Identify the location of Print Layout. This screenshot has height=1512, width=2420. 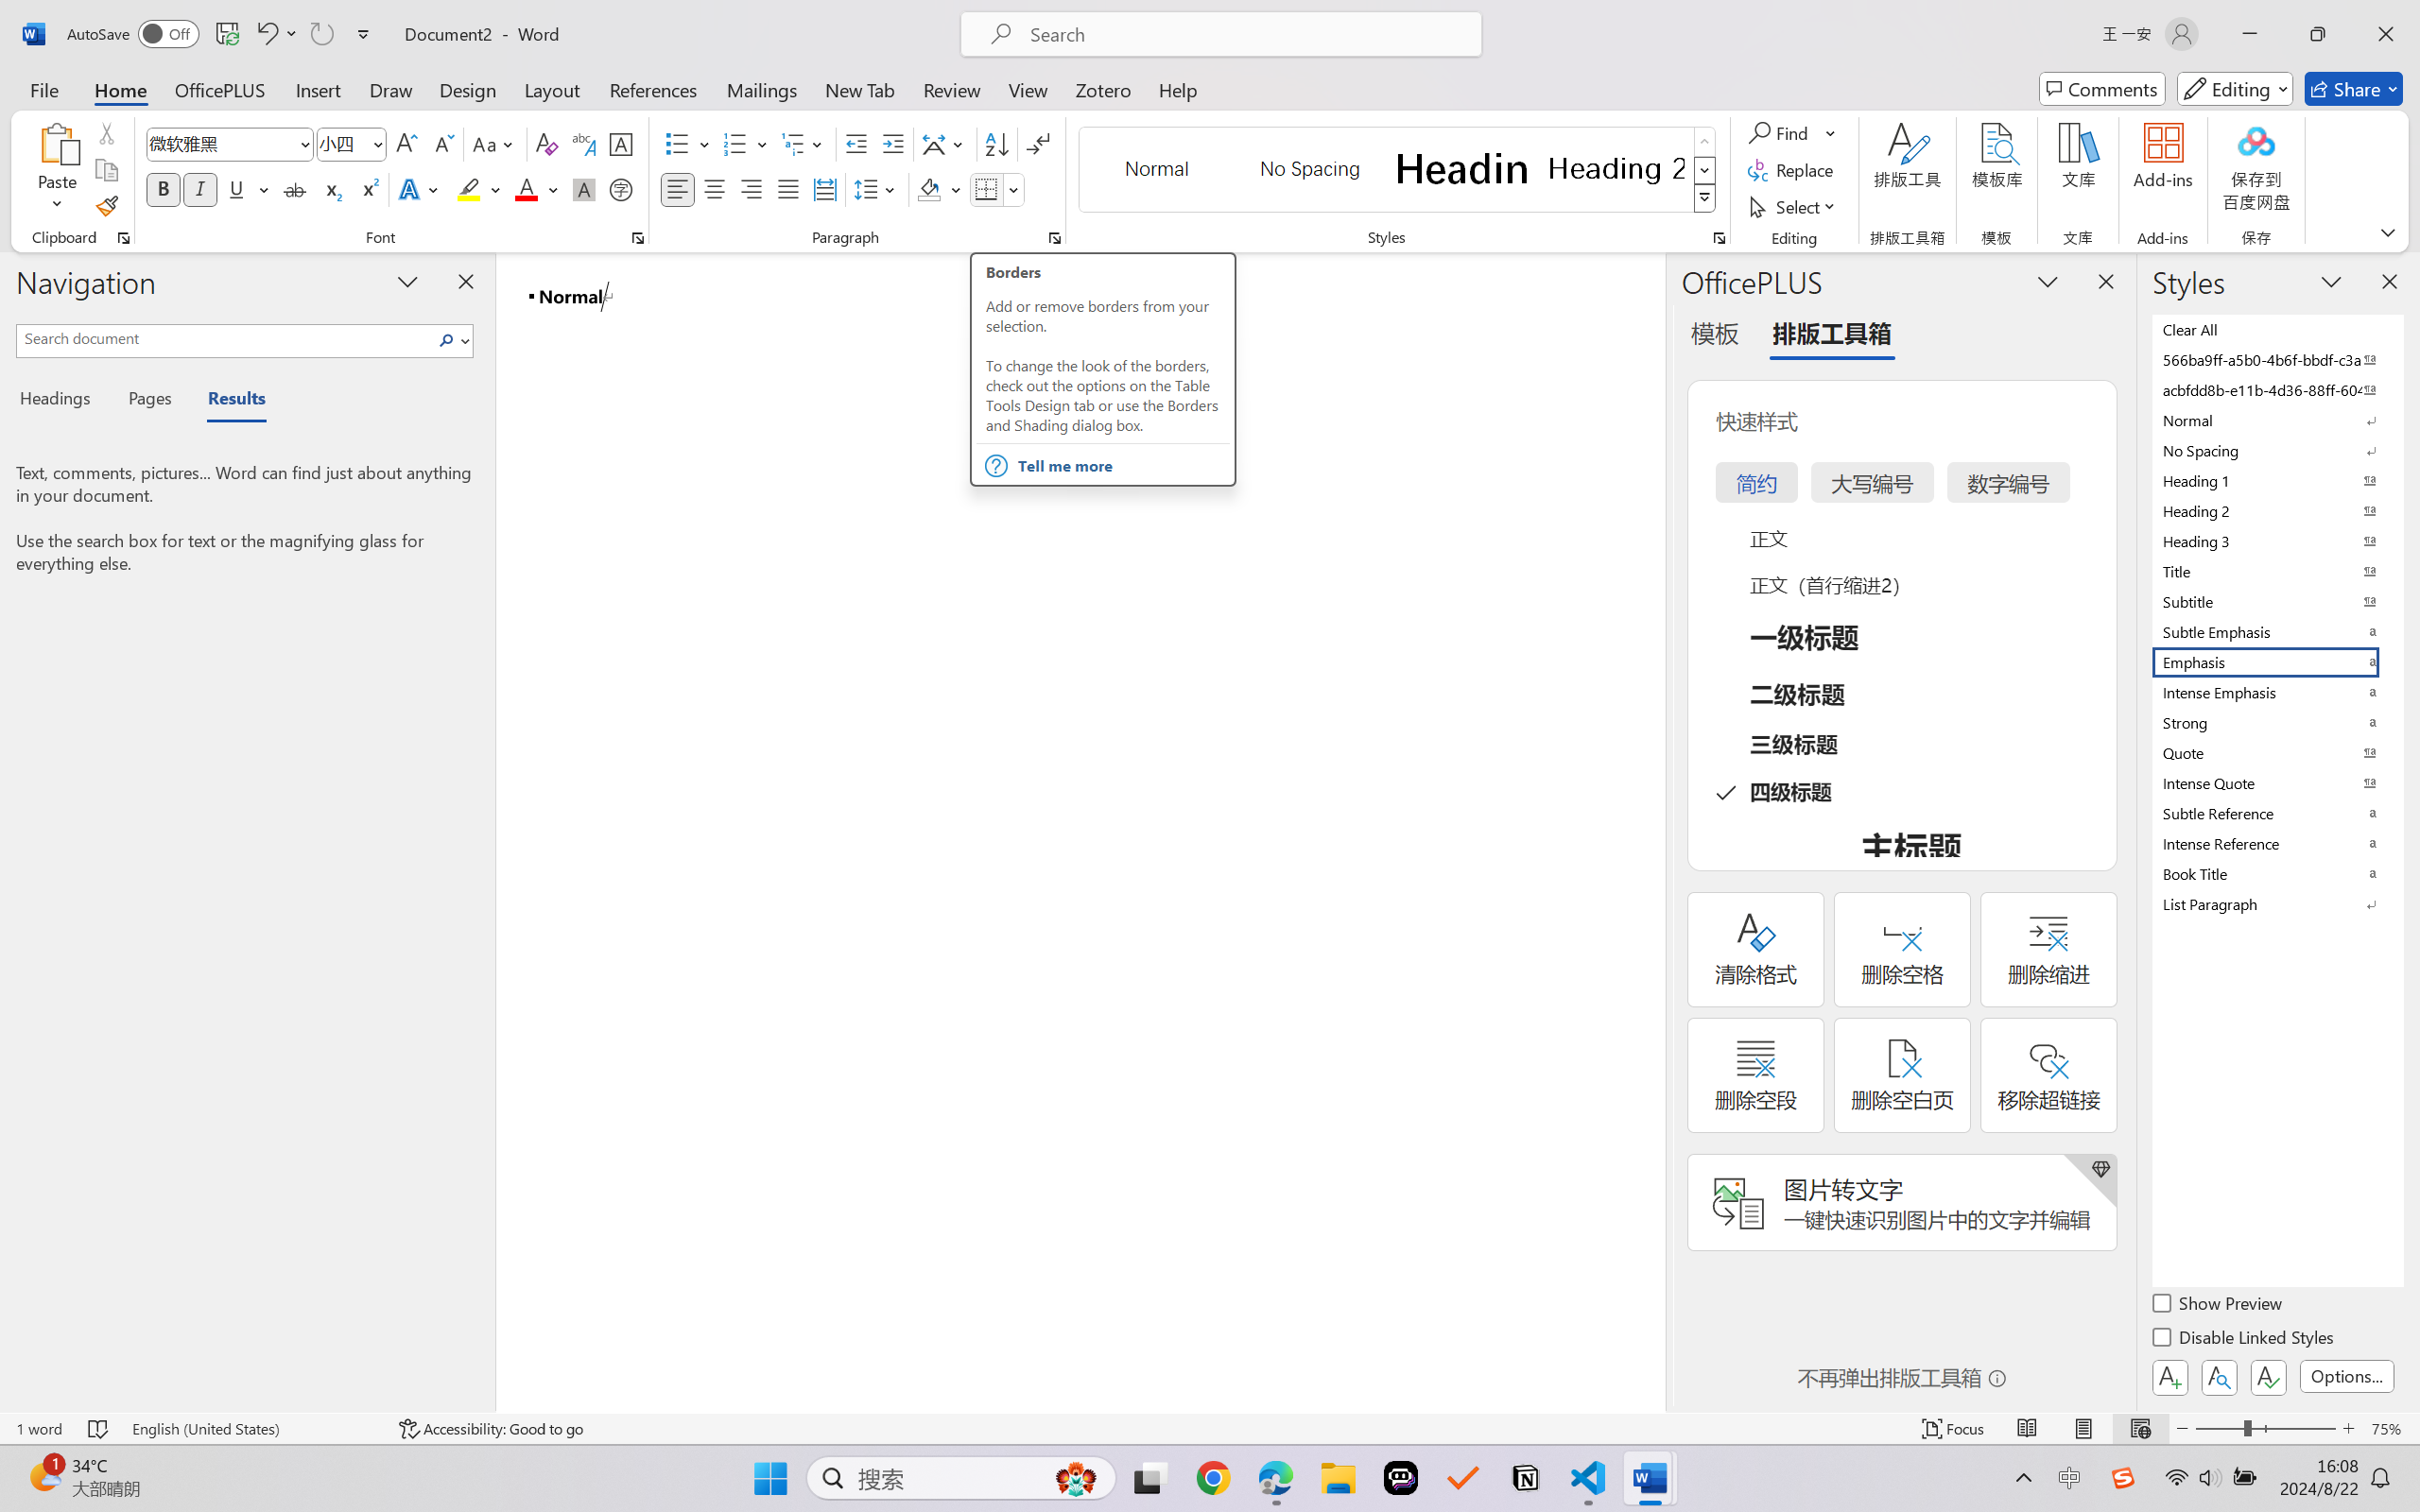
(2084, 1429).